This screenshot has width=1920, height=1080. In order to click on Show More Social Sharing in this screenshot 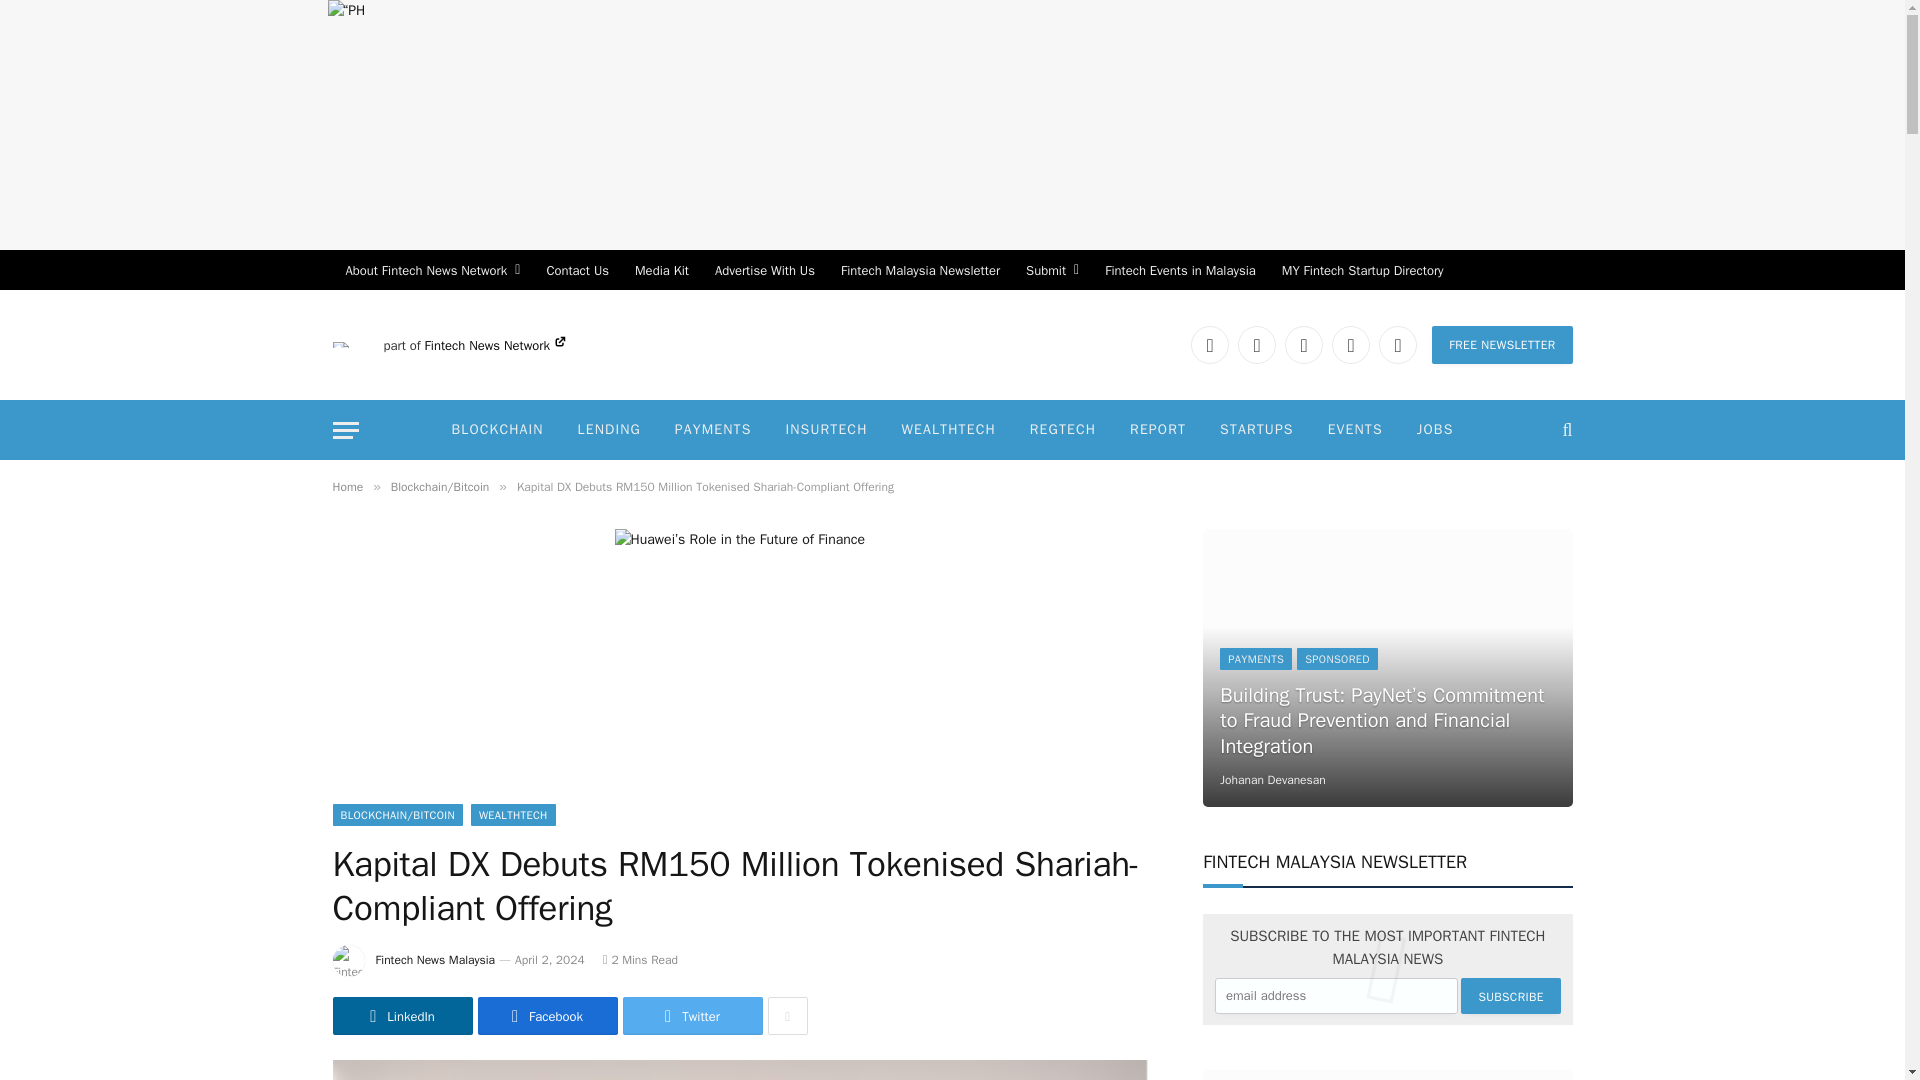, I will do `click(788, 1015)`.